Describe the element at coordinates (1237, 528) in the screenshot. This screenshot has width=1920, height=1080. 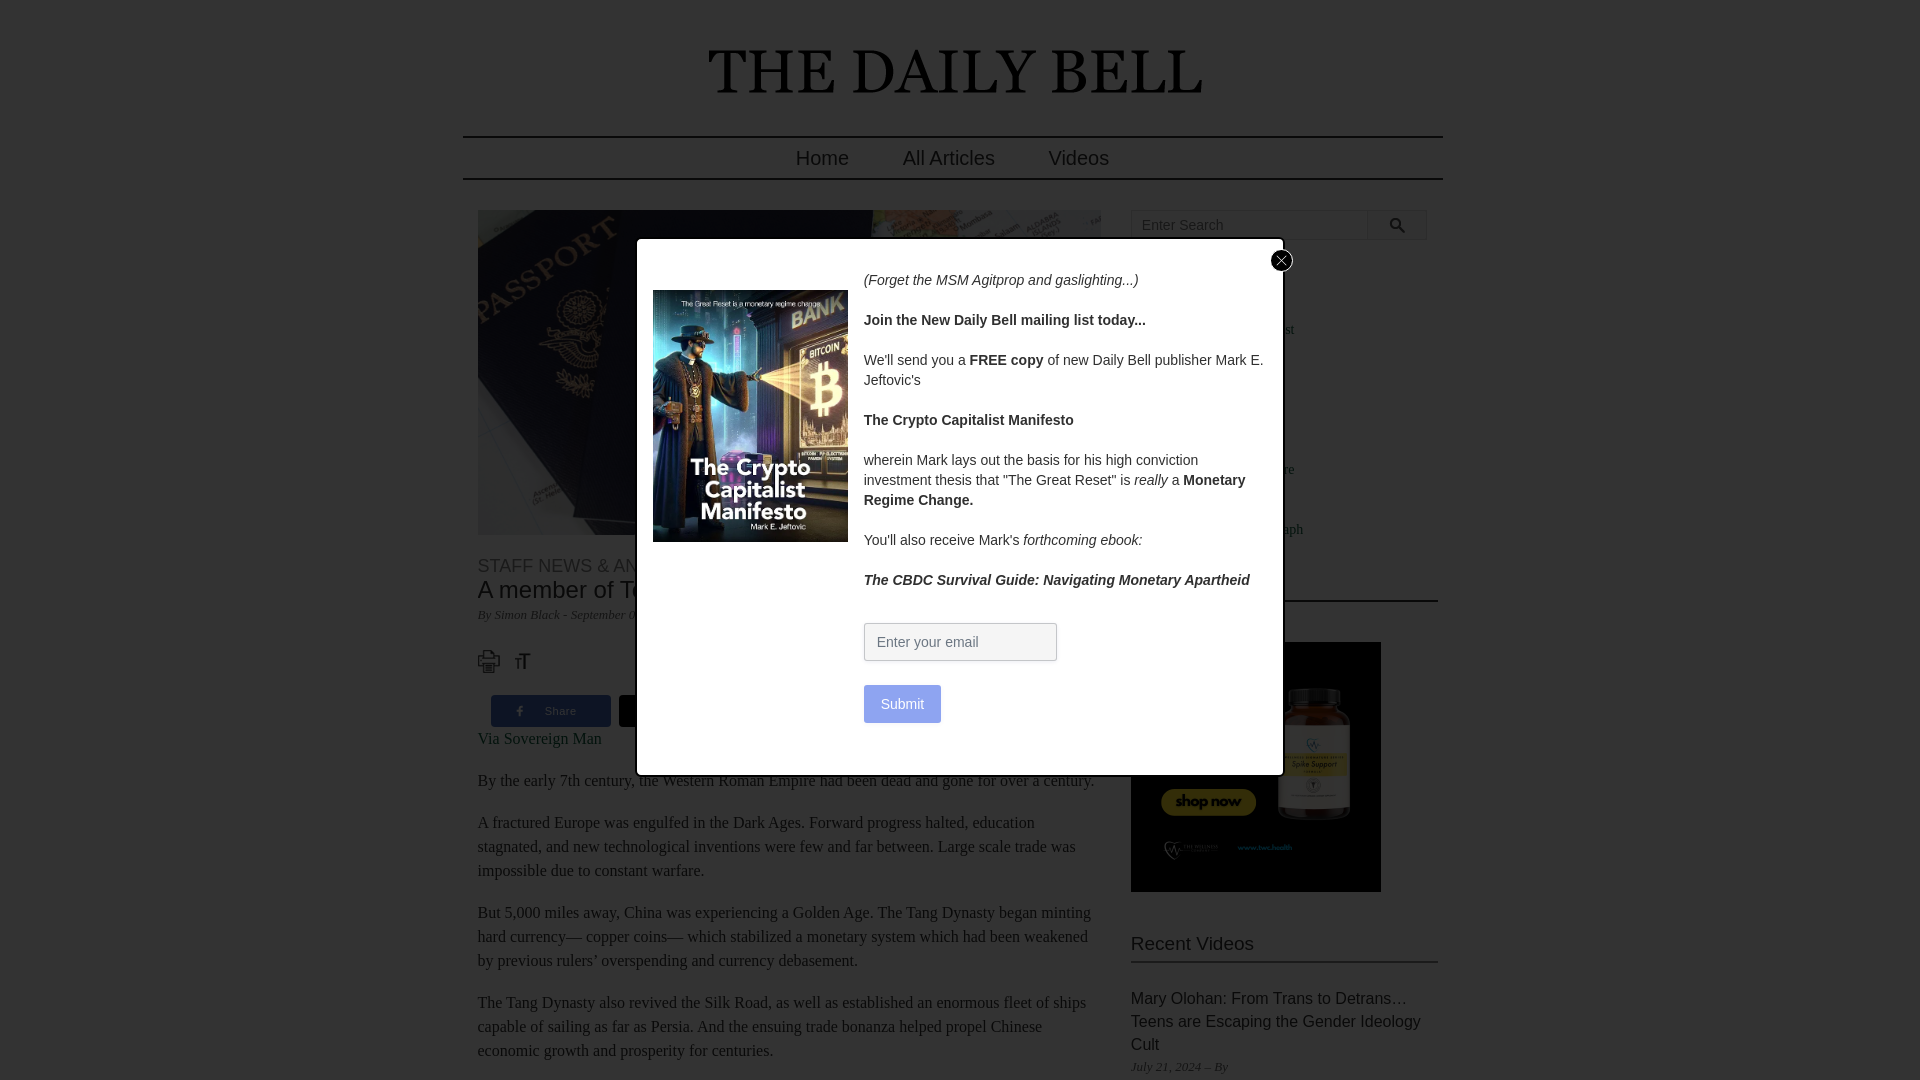
I see `The National Telegraph` at that location.